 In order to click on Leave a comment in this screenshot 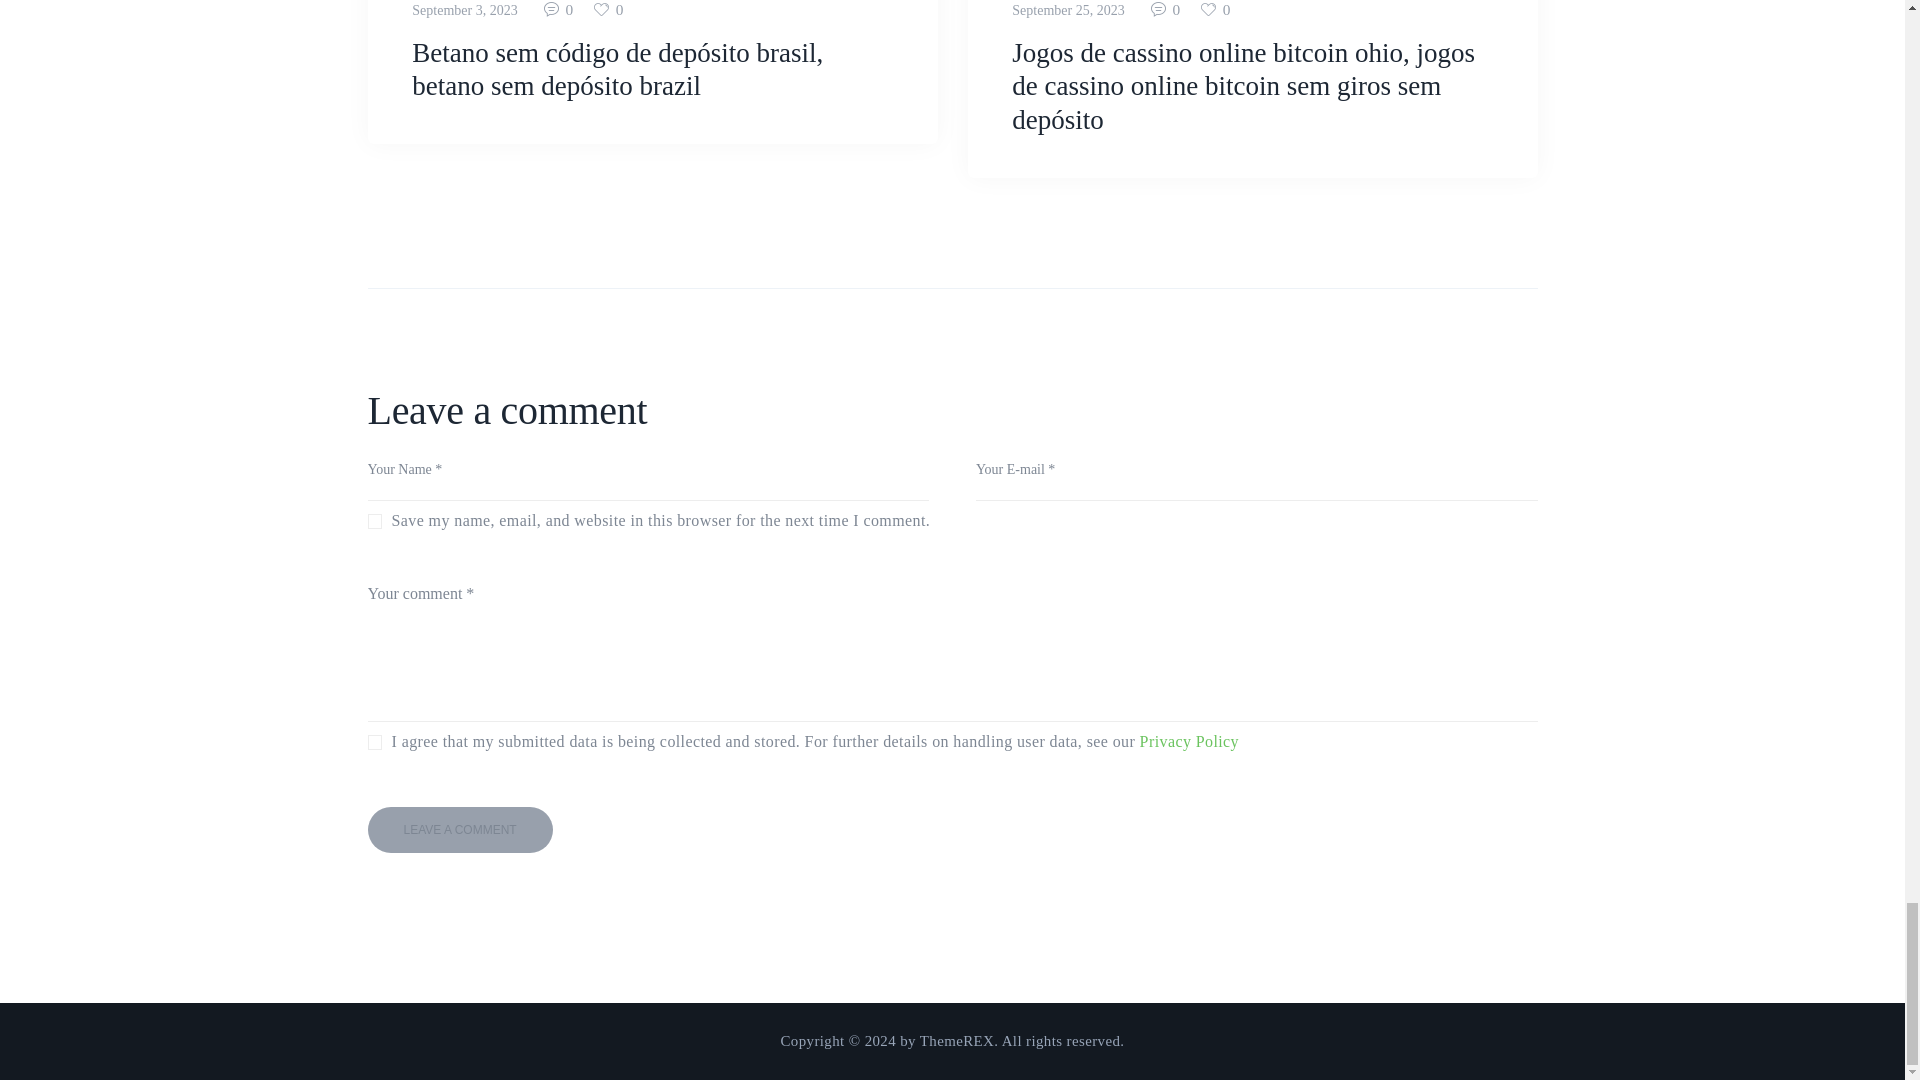, I will do `click(460, 830)`.